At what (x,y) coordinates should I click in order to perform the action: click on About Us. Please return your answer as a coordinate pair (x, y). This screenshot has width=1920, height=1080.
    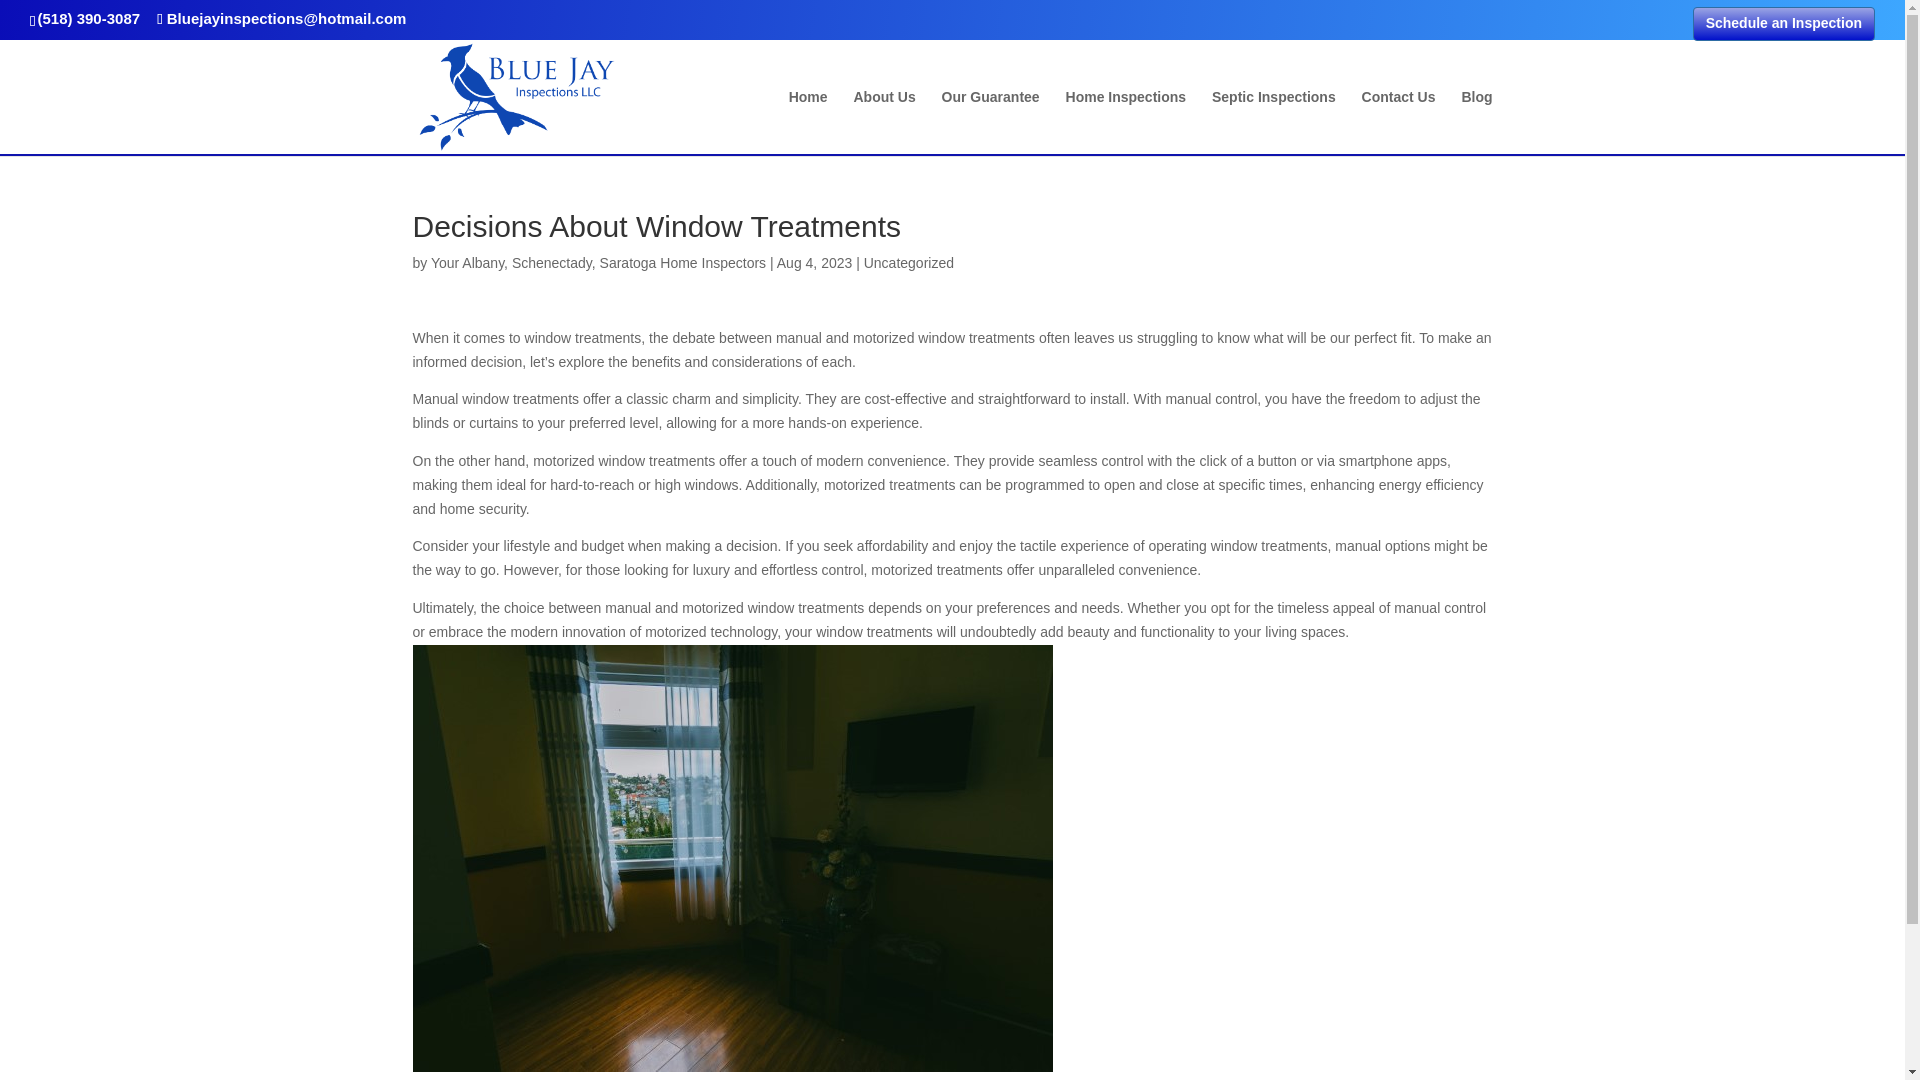
    Looking at the image, I should click on (884, 122).